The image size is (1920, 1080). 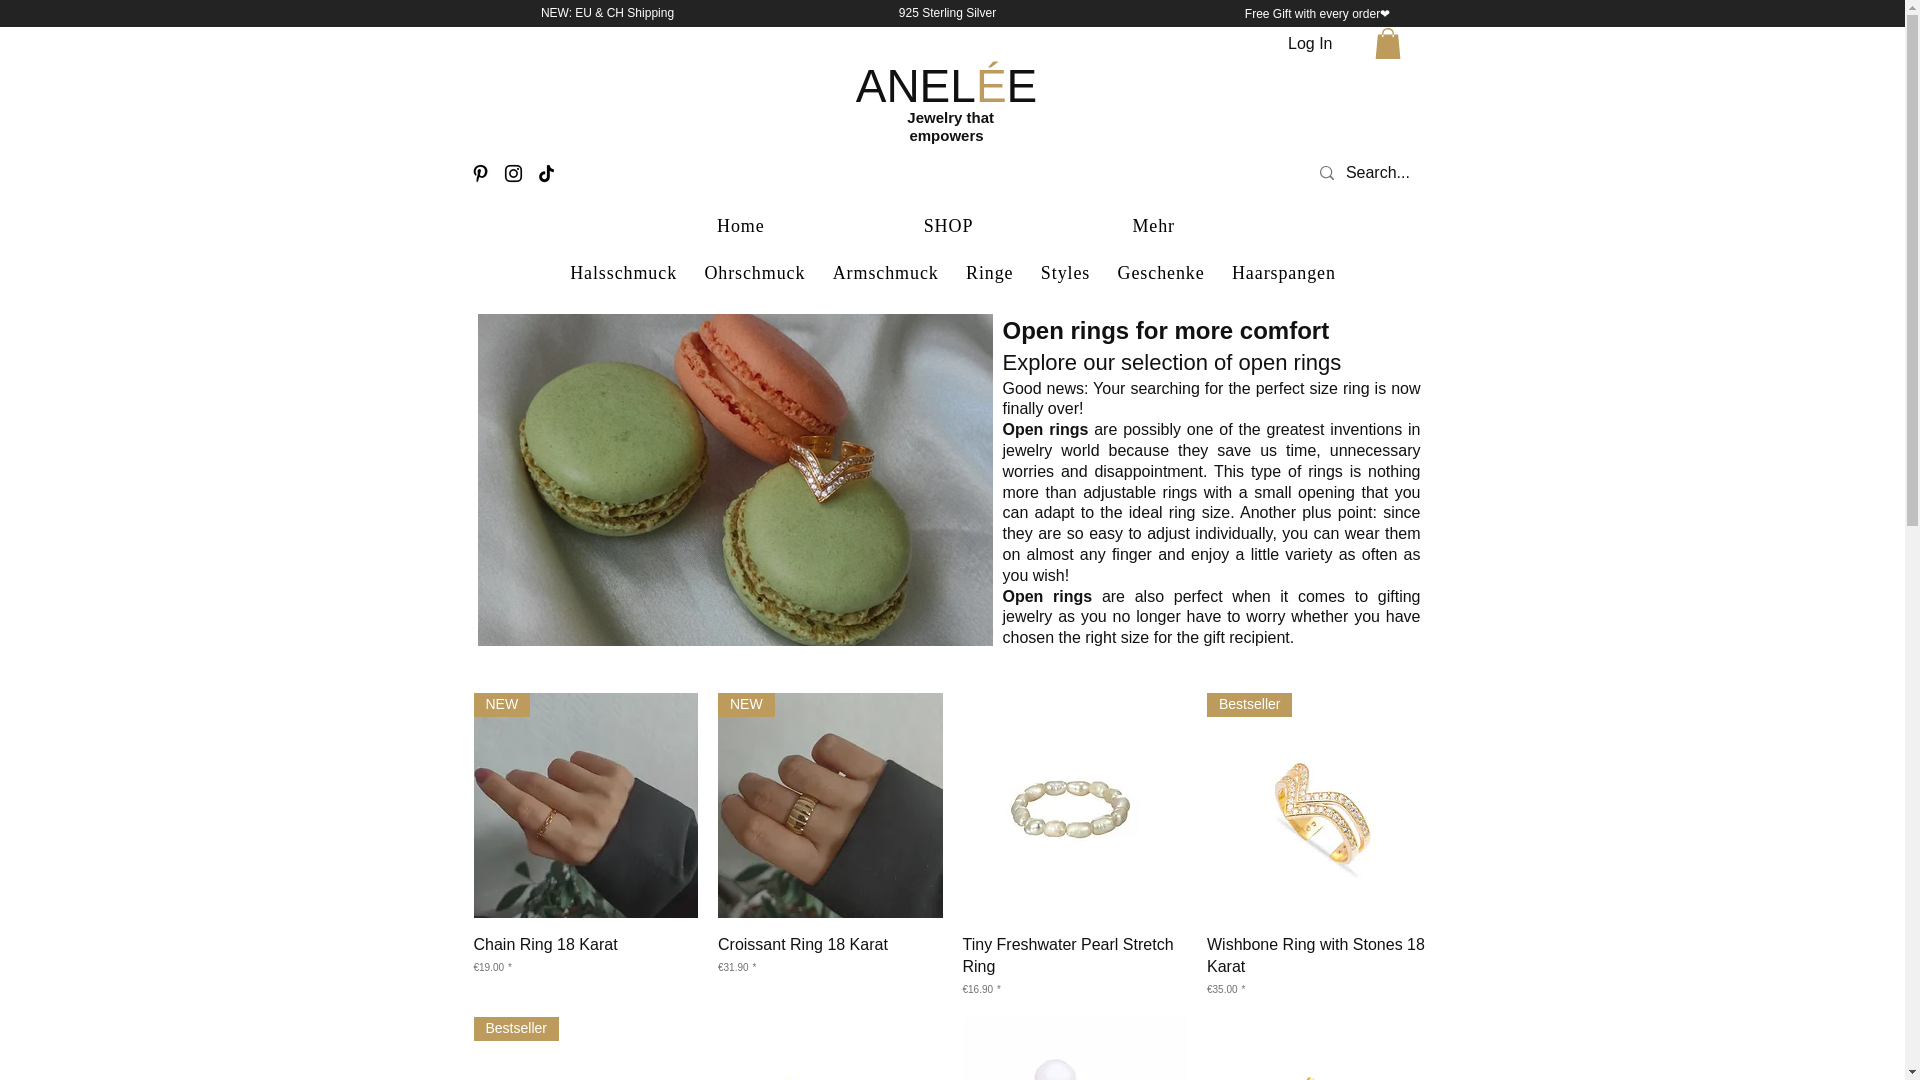 I want to click on Log In, so click(x=1310, y=44).